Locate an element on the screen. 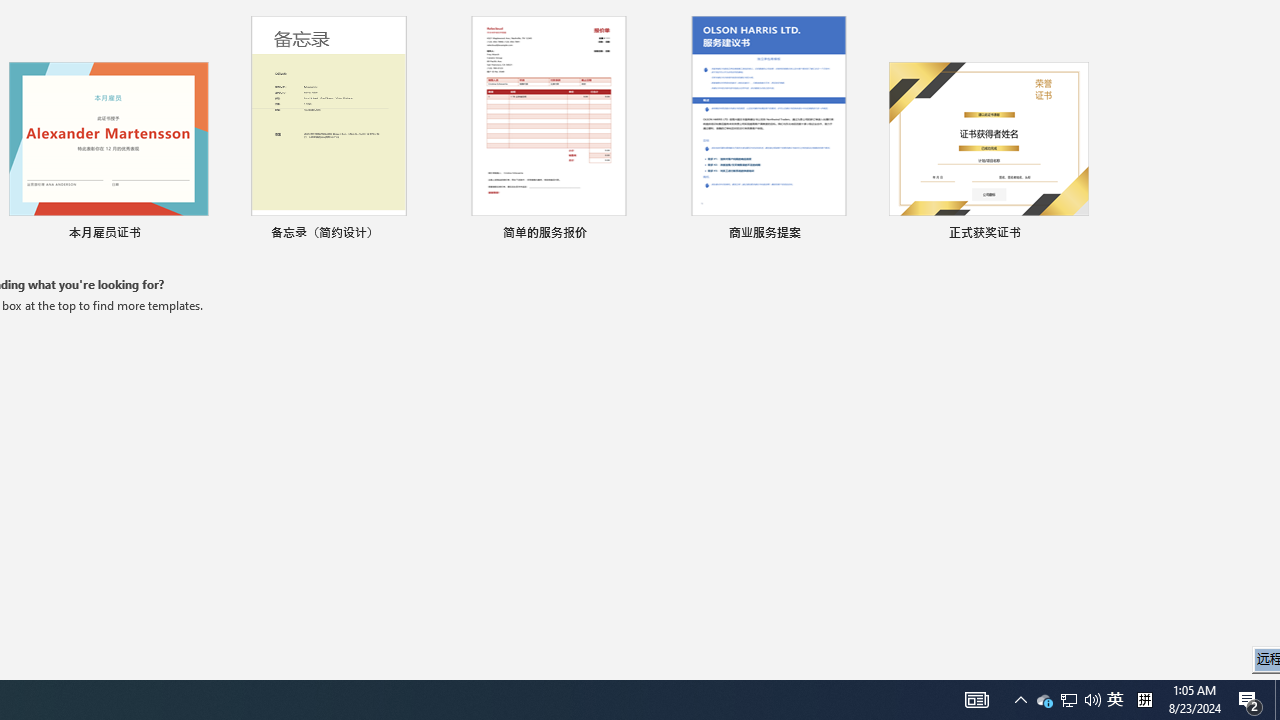 The height and width of the screenshot is (720, 1280). Pin to list is located at coordinates (1076, 234).